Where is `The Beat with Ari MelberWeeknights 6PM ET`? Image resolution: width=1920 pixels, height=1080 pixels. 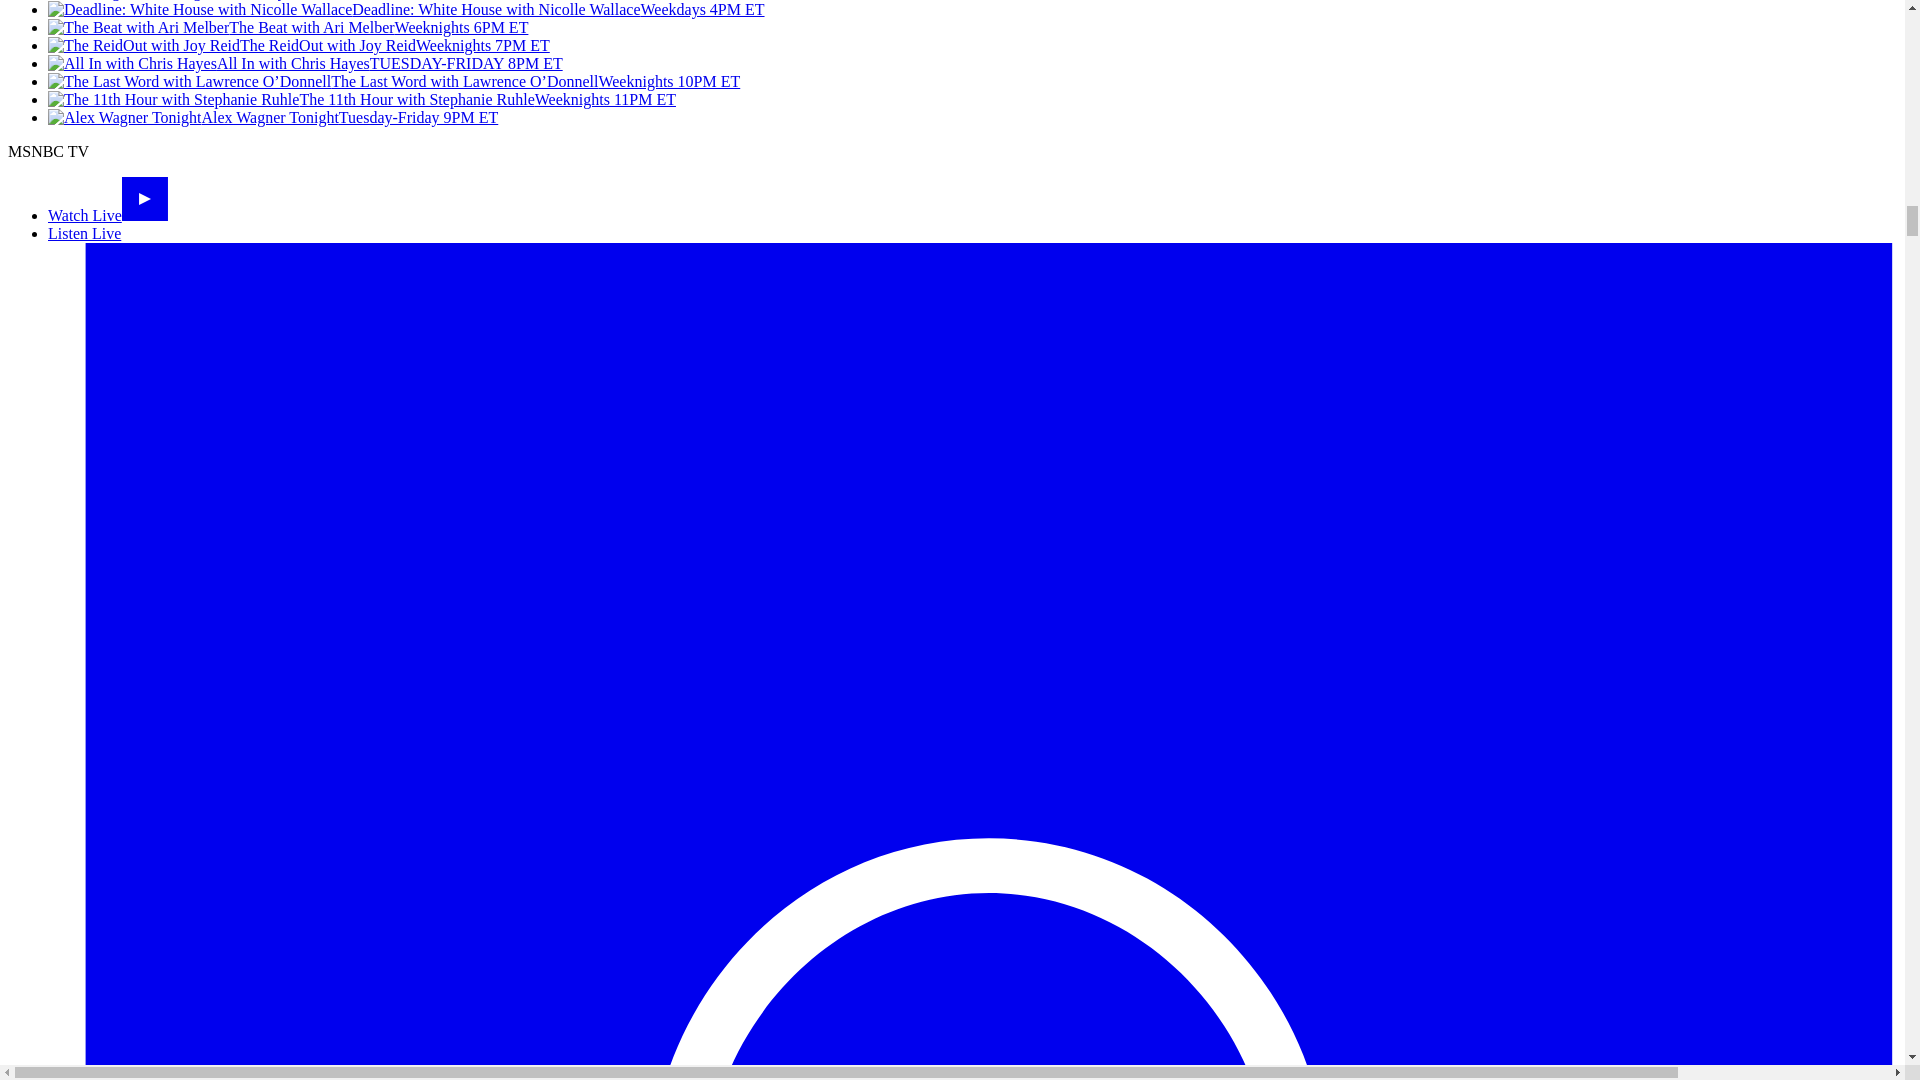 The Beat with Ari MelberWeeknights 6PM ET is located at coordinates (288, 27).